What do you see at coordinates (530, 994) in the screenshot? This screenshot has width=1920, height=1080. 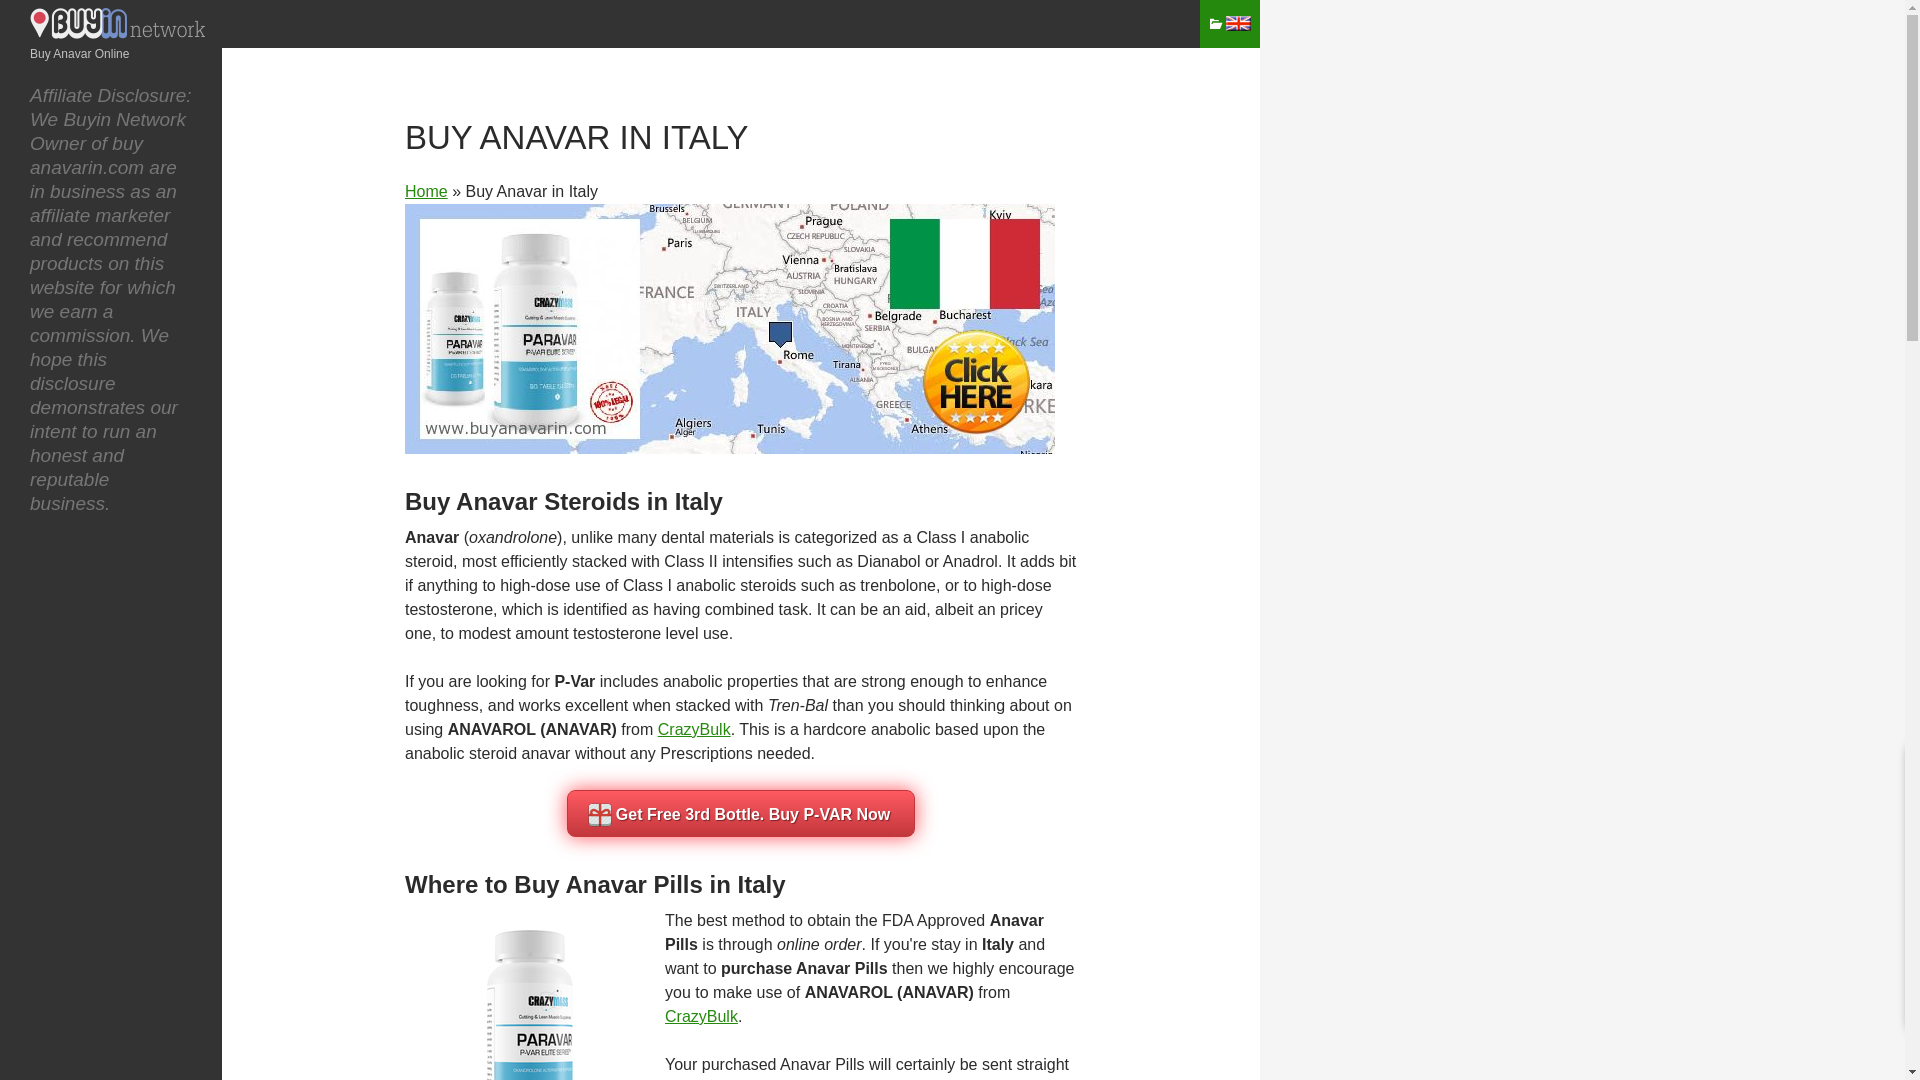 I see `Where to Buy Anavar in Italy` at bounding box center [530, 994].